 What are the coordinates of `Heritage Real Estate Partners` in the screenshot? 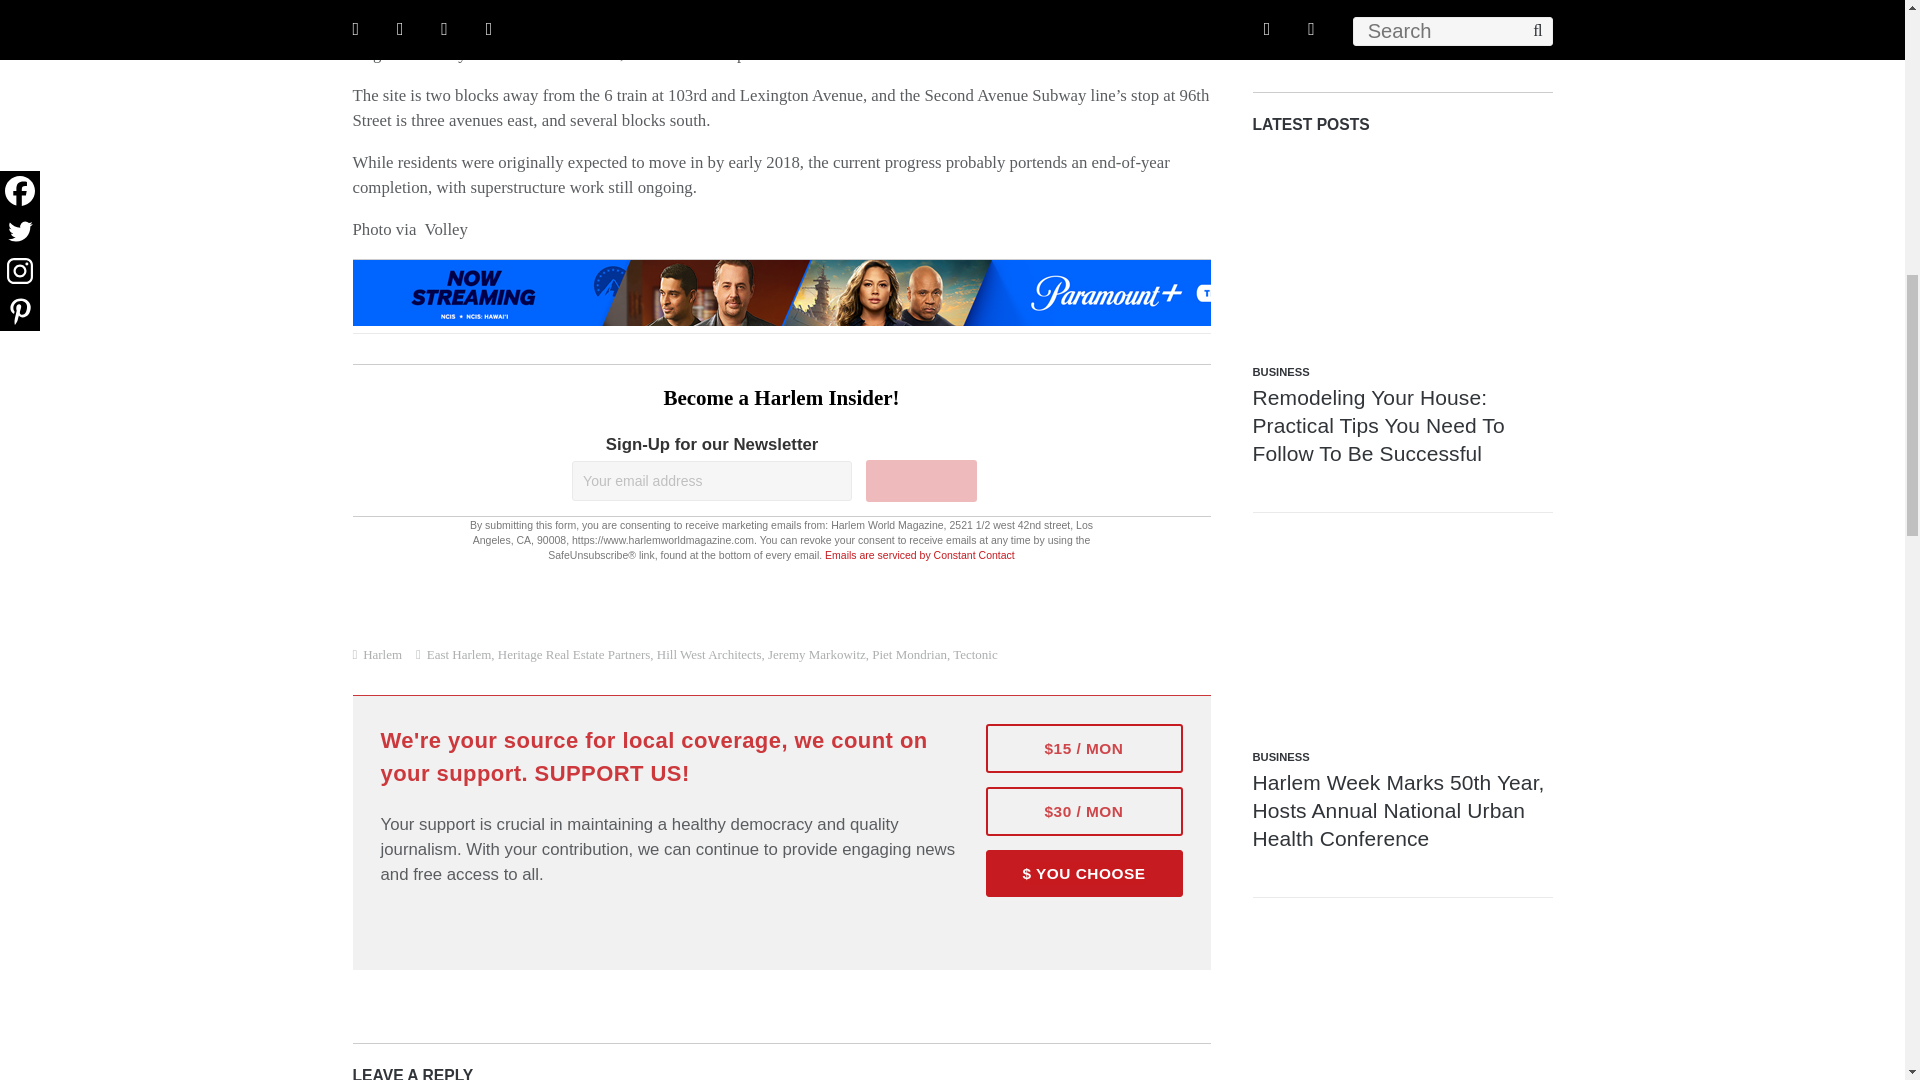 It's located at (450, 6).